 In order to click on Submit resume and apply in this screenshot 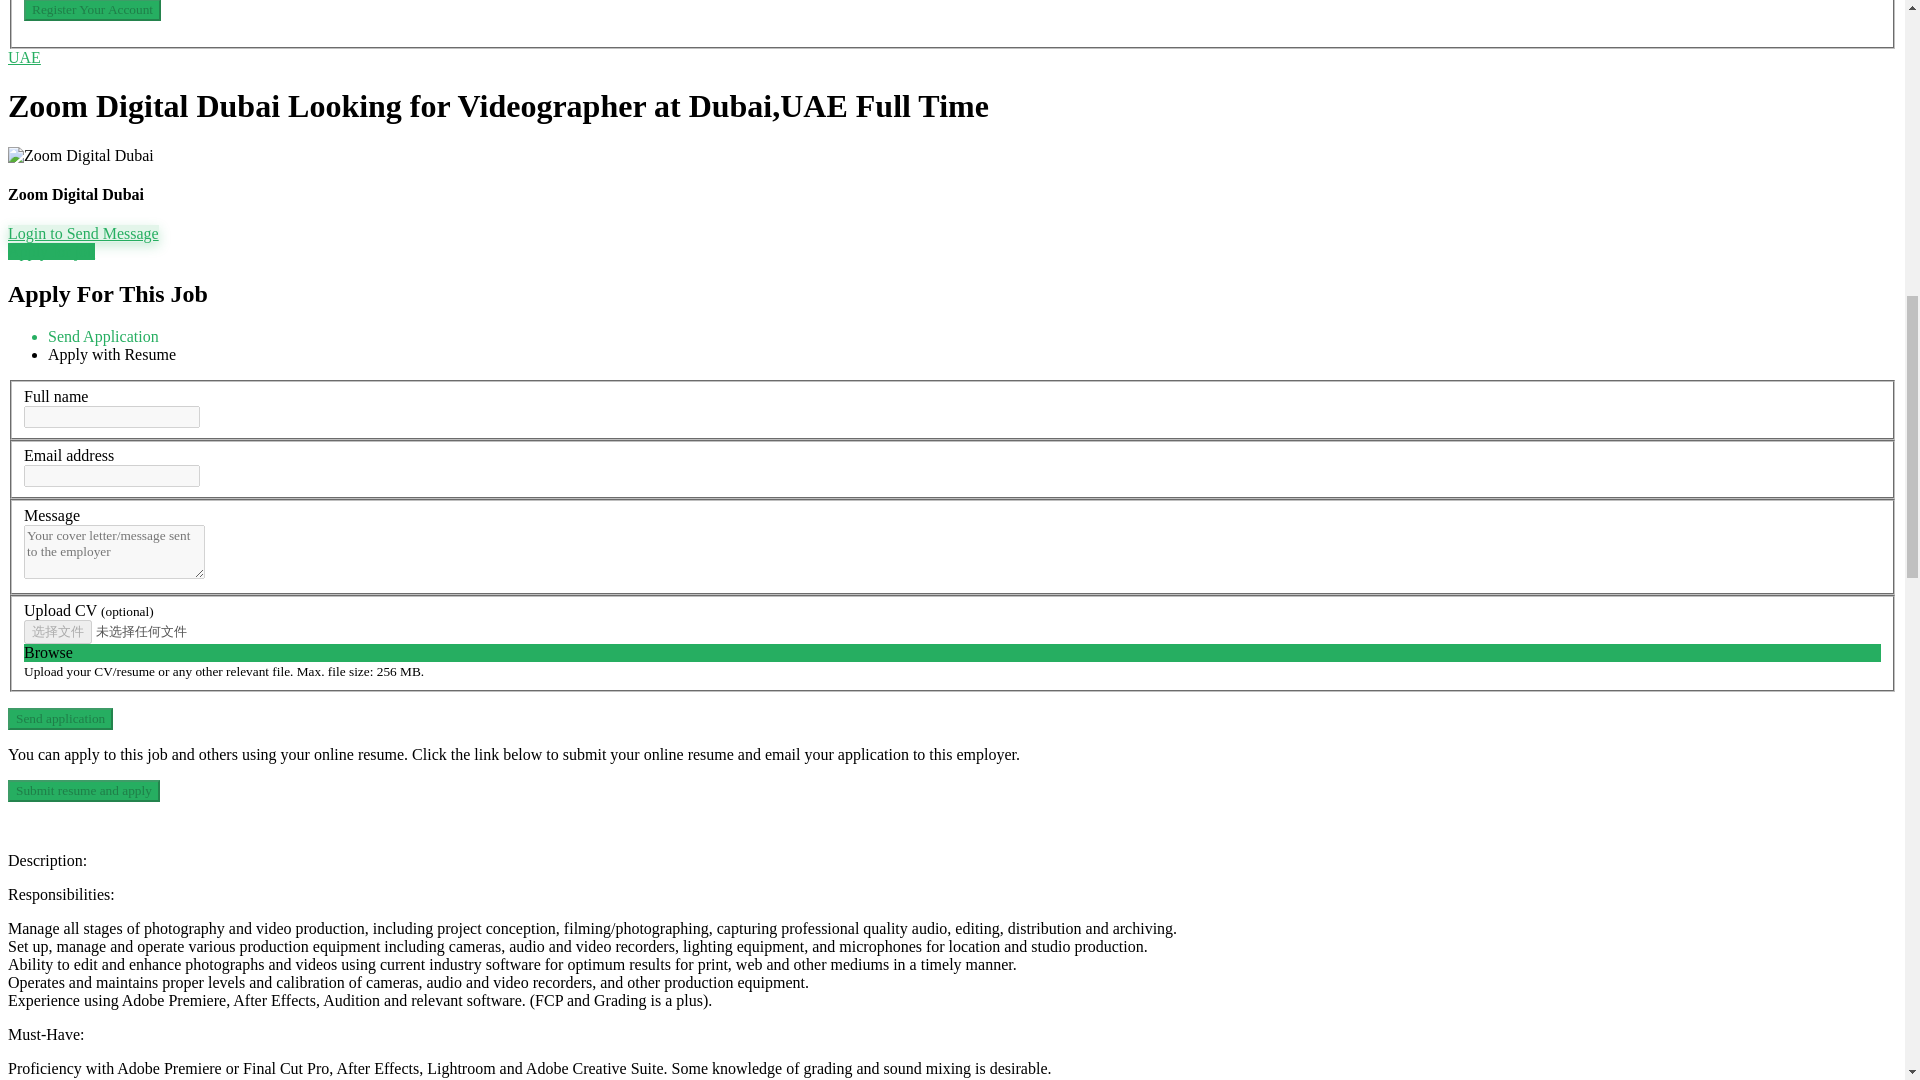, I will do `click(83, 790)`.